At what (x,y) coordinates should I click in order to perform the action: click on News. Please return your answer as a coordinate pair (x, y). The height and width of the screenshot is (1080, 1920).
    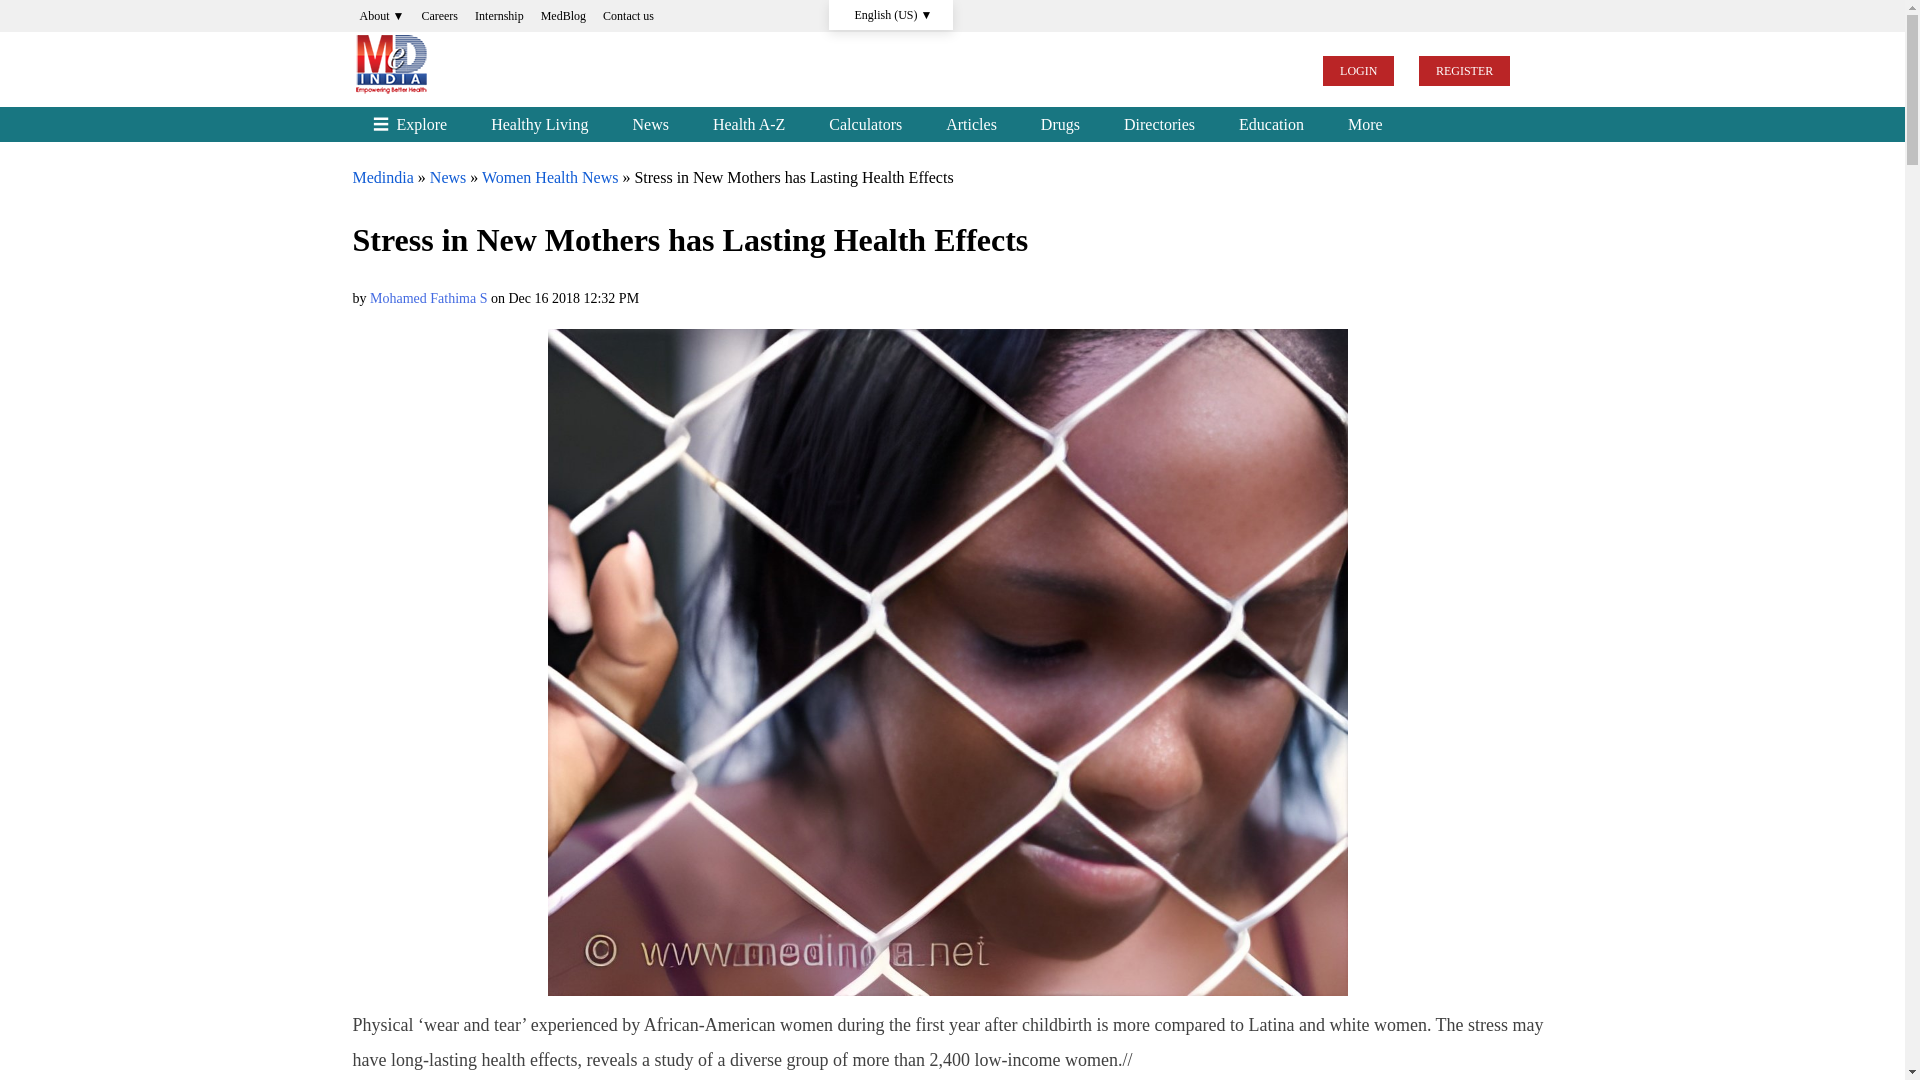
    Looking at the image, I should click on (448, 176).